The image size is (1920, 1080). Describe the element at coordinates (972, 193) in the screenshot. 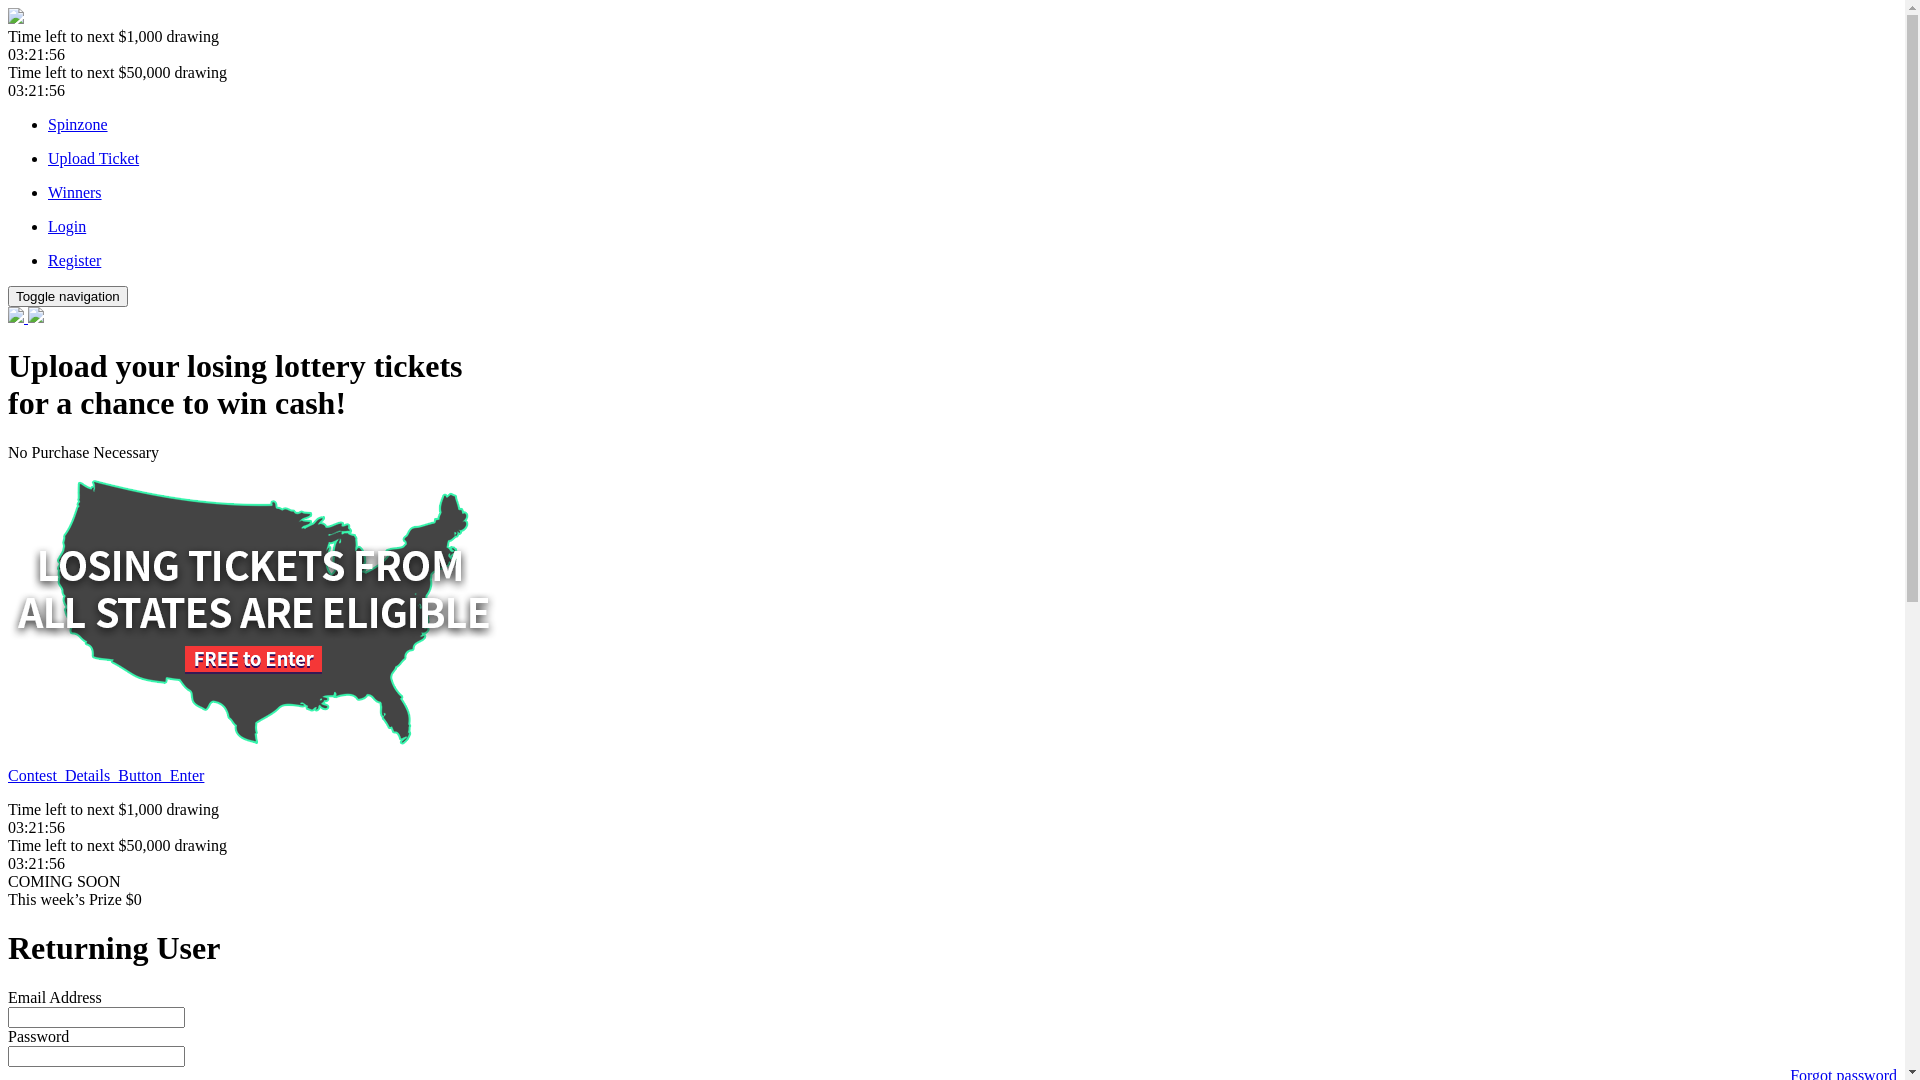

I see `Winners` at that location.